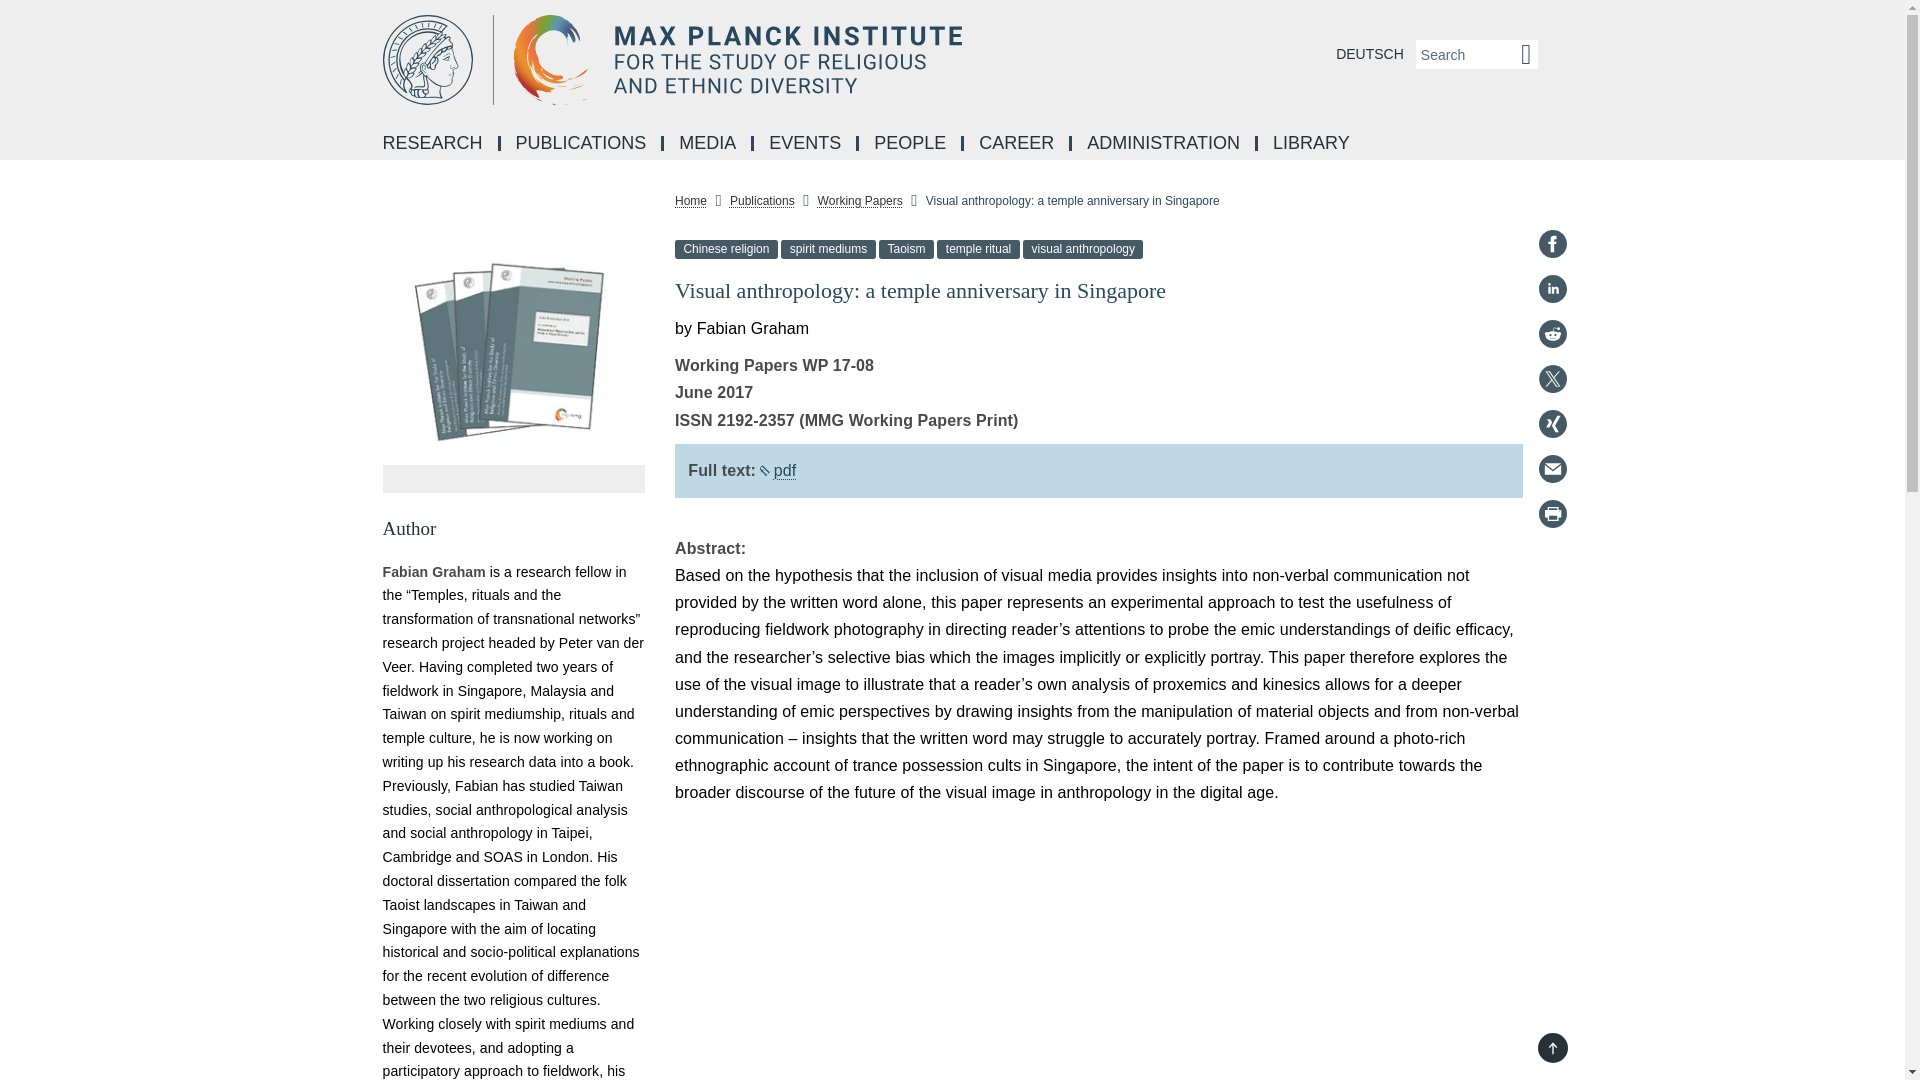 The height and width of the screenshot is (1080, 1920). I want to click on Reddit, so click(1552, 333).